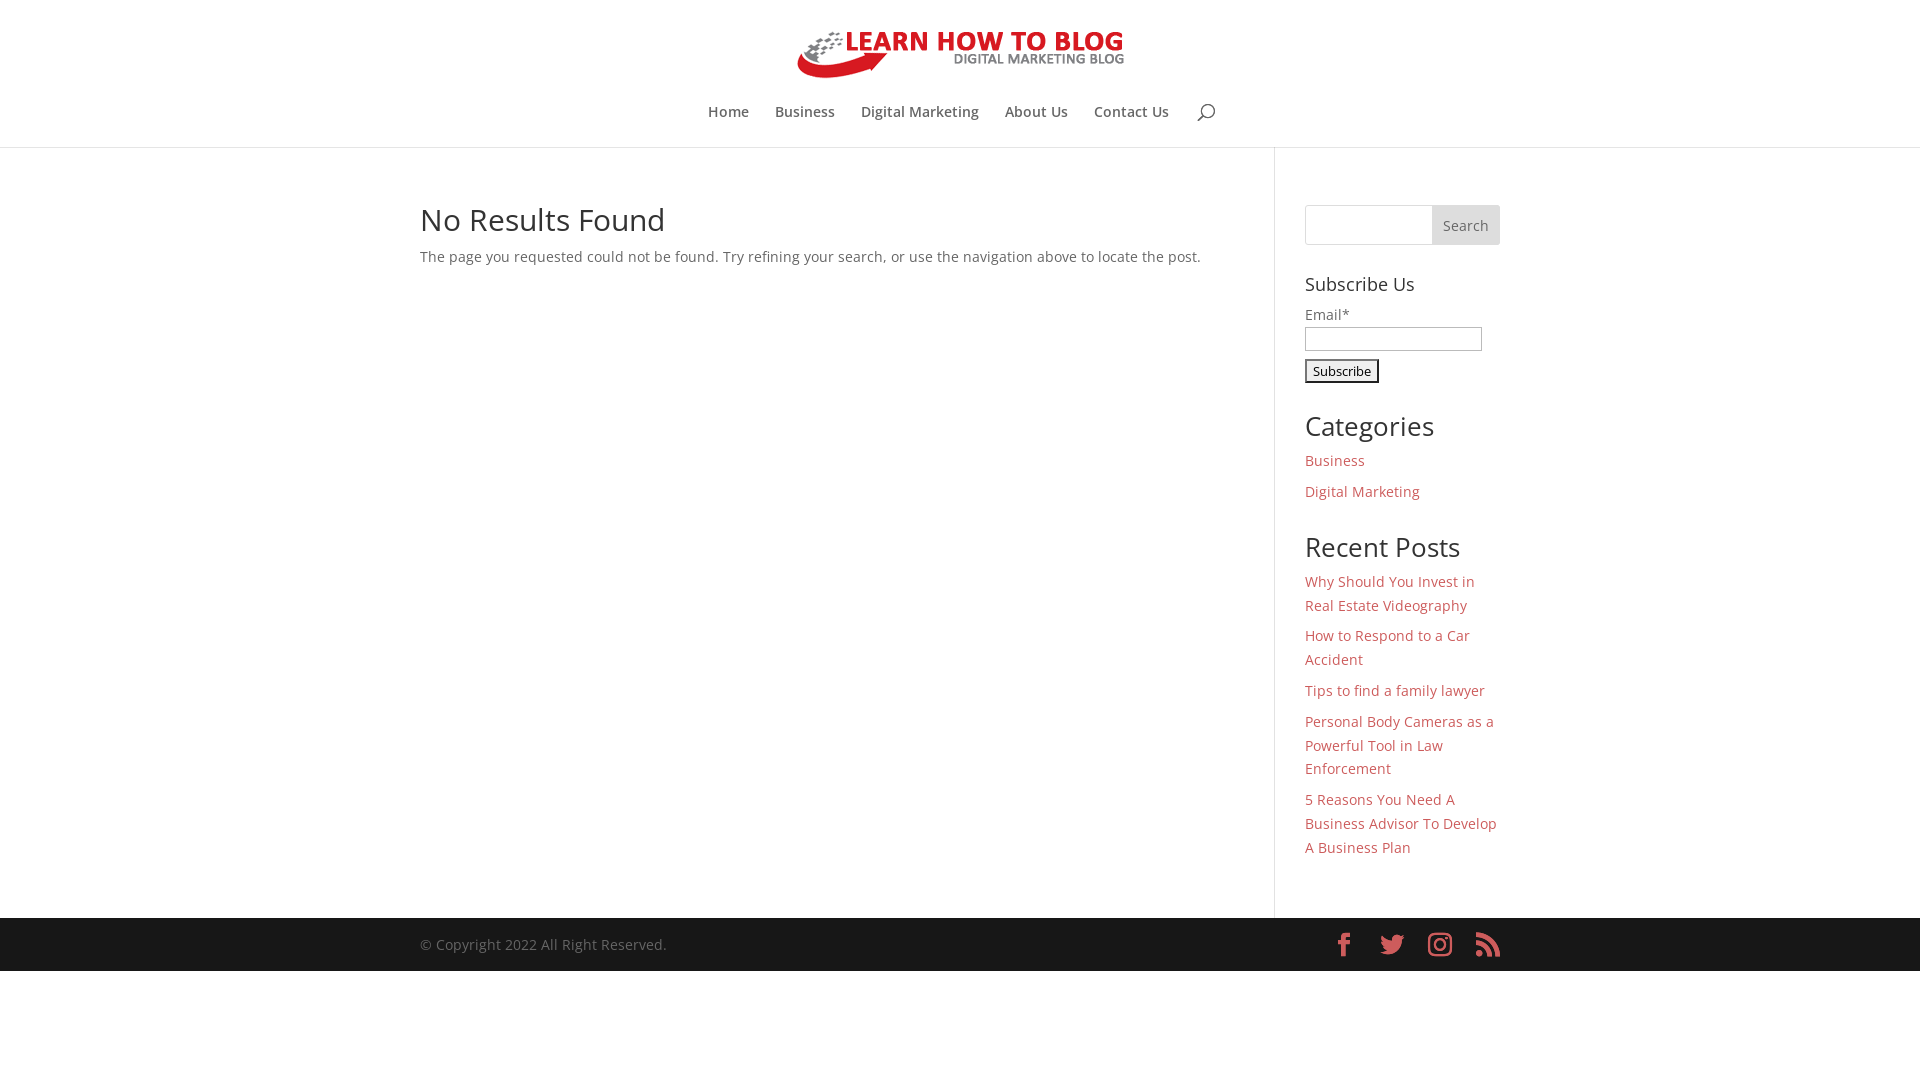  What do you see at coordinates (804, 126) in the screenshot?
I see `Business` at bounding box center [804, 126].